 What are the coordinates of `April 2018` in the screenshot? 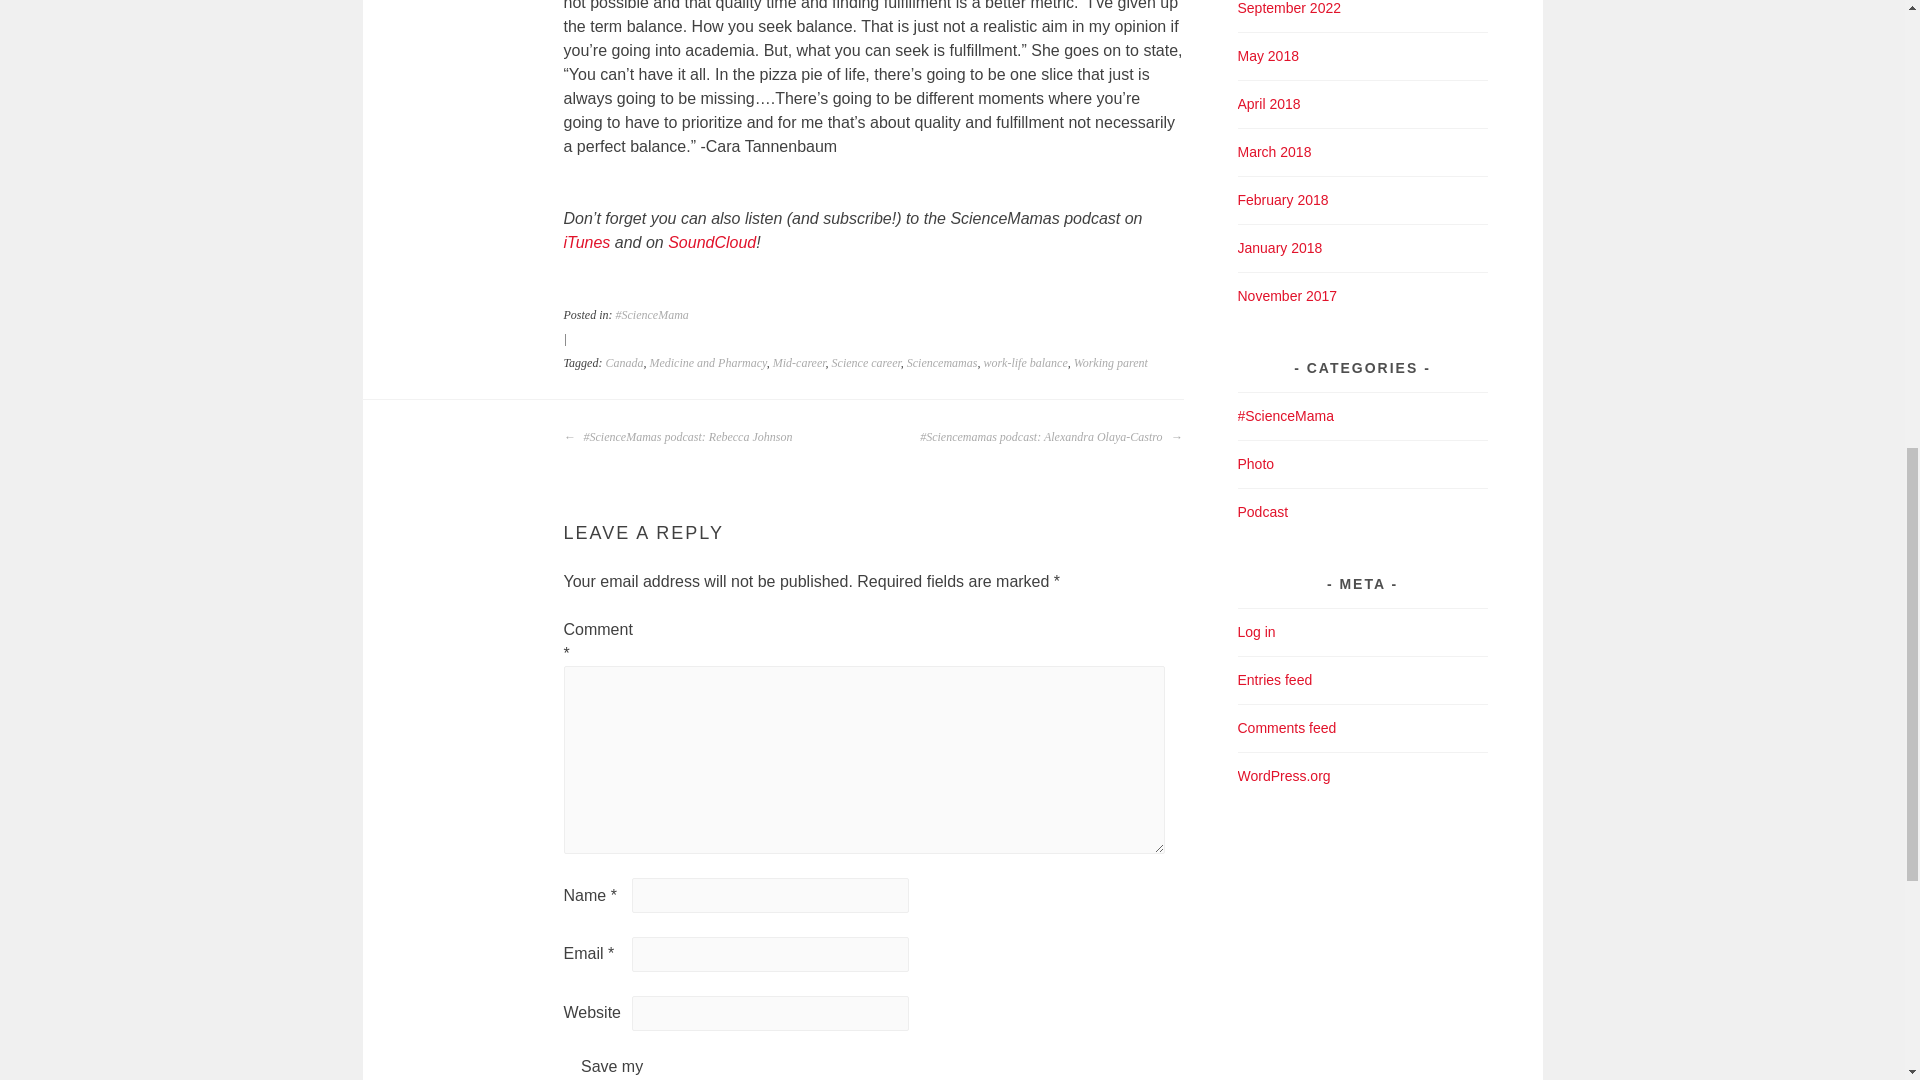 It's located at (1270, 104).